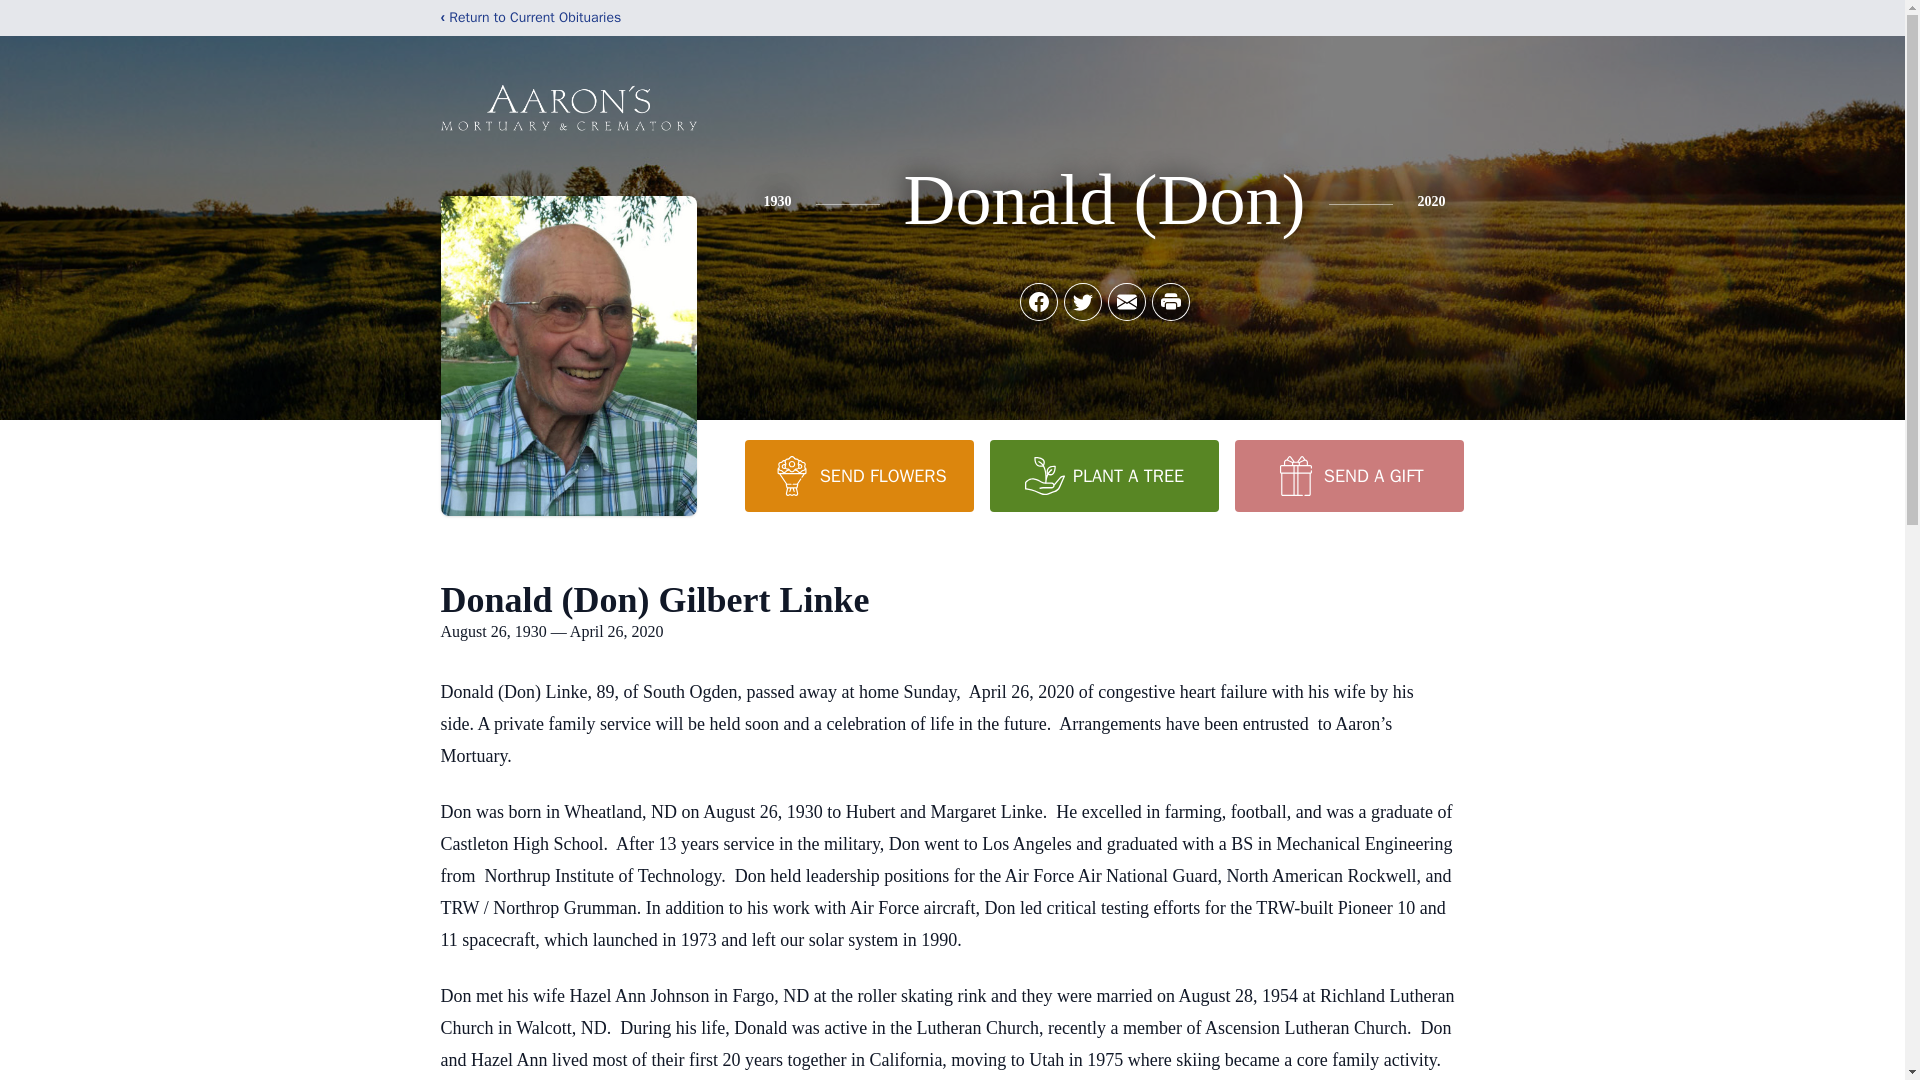 This screenshot has width=1920, height=1080. I want to click on SEND FLOWERS, so click(858, 475).